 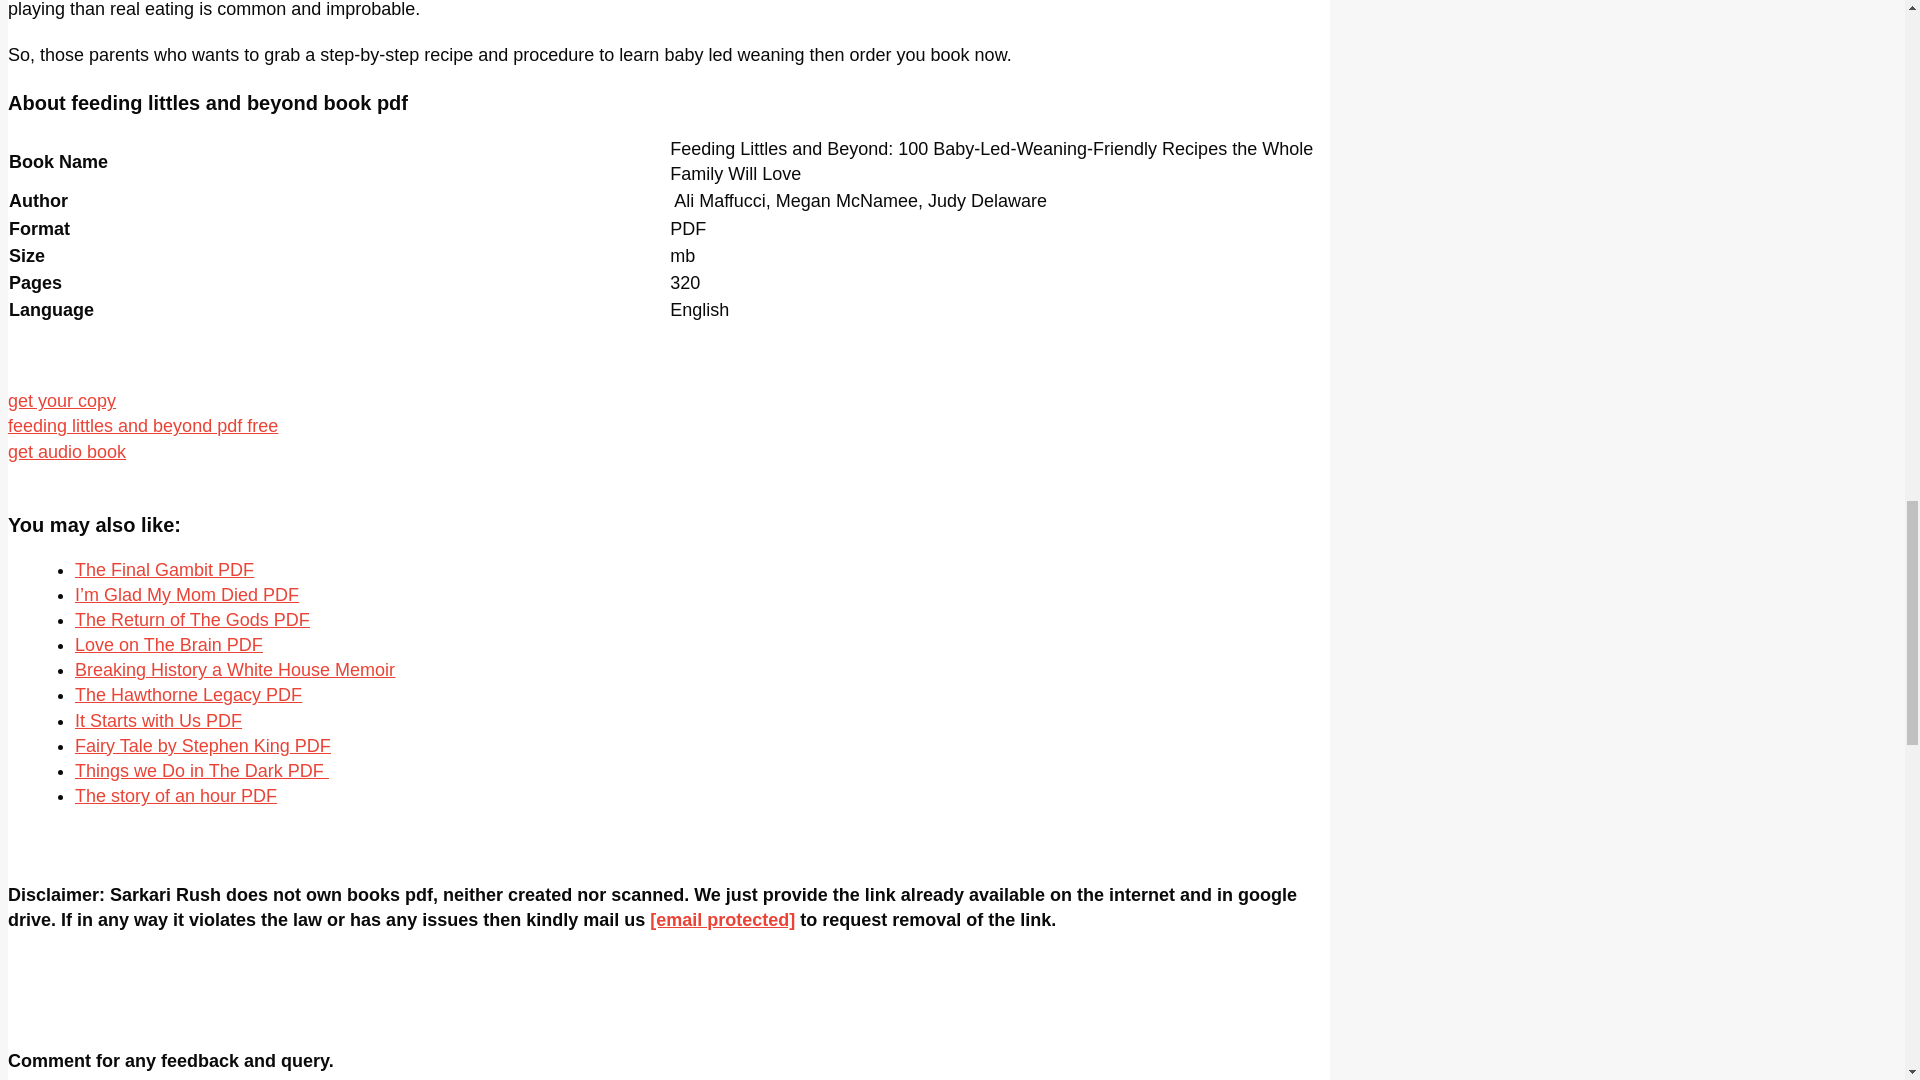 What do you see at coordinates (61, 400) in the screenshot?
I see `get your copy` at bounding box center [61, 400].